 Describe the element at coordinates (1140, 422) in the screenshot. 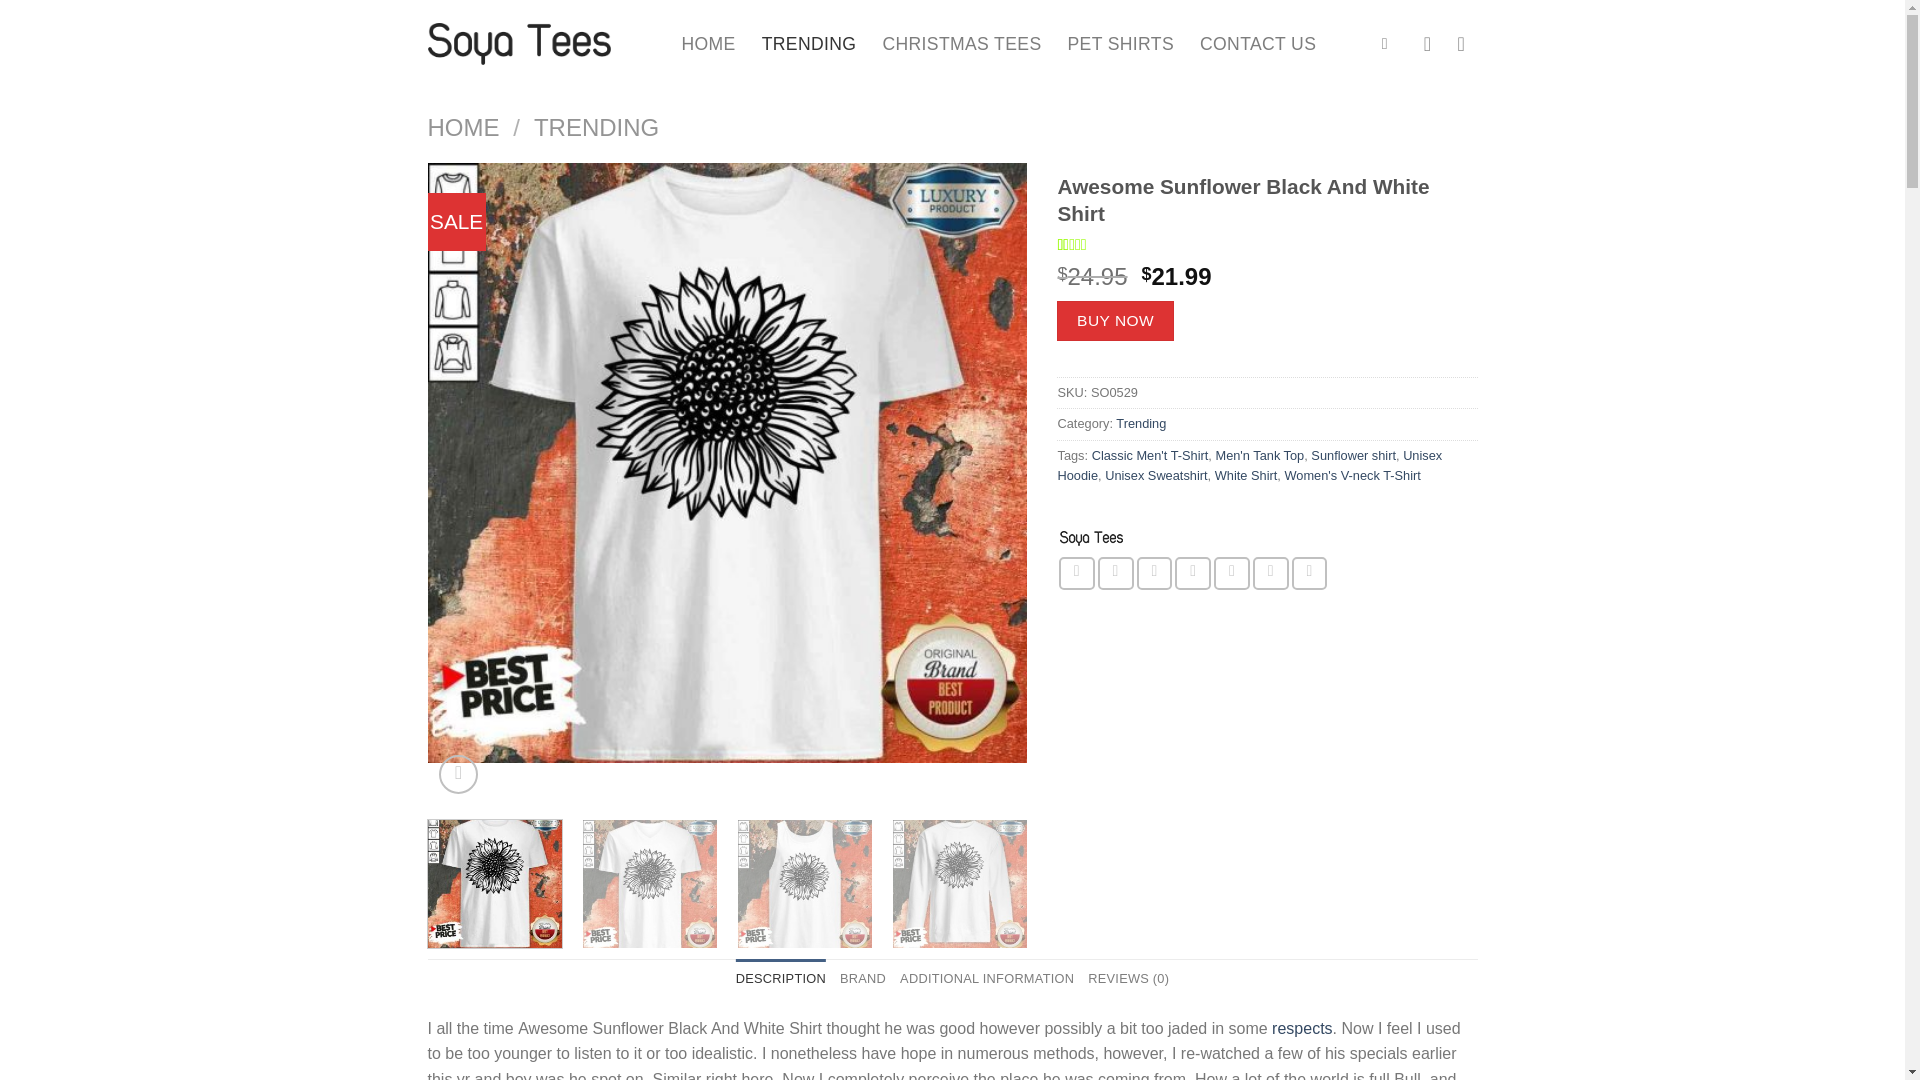

I see `Soya Tees` at that location.